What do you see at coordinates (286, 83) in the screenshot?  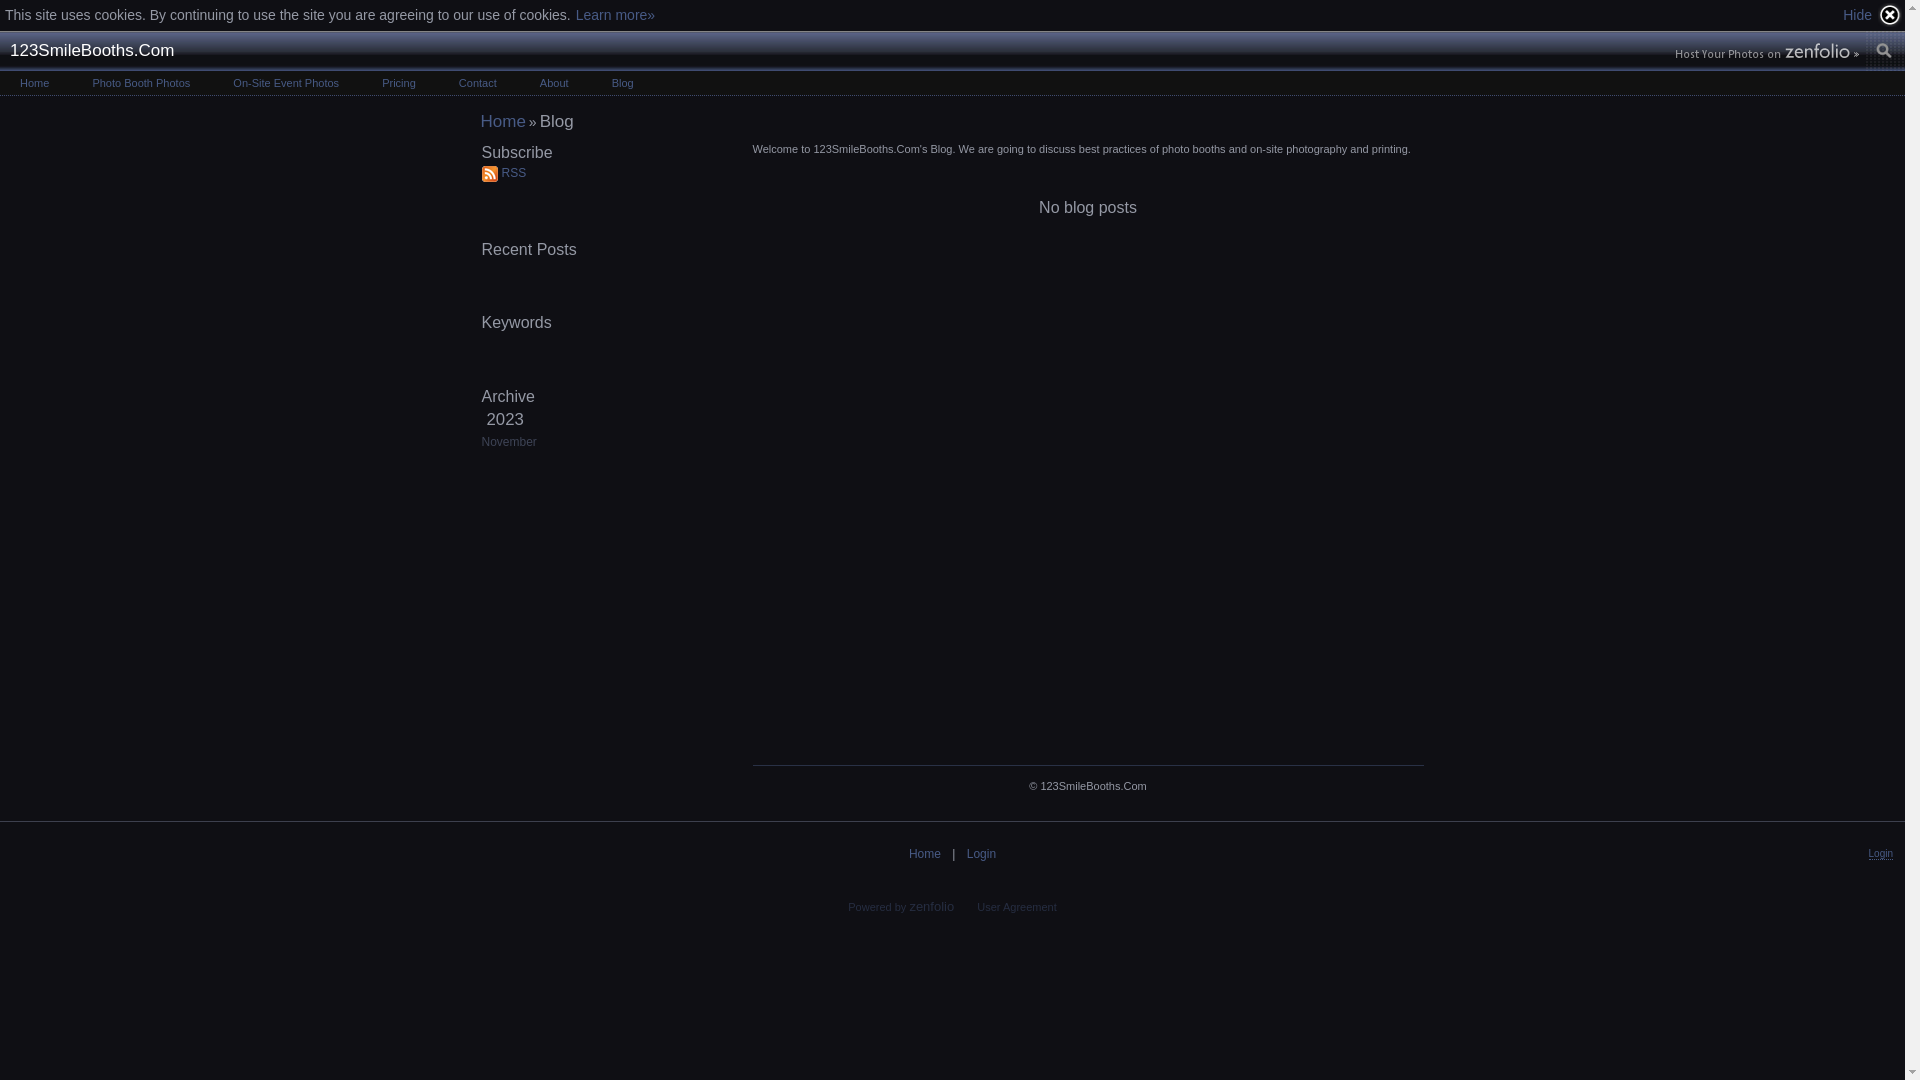 I see `On-Site Event Photos` at bounding box center [286, 83].